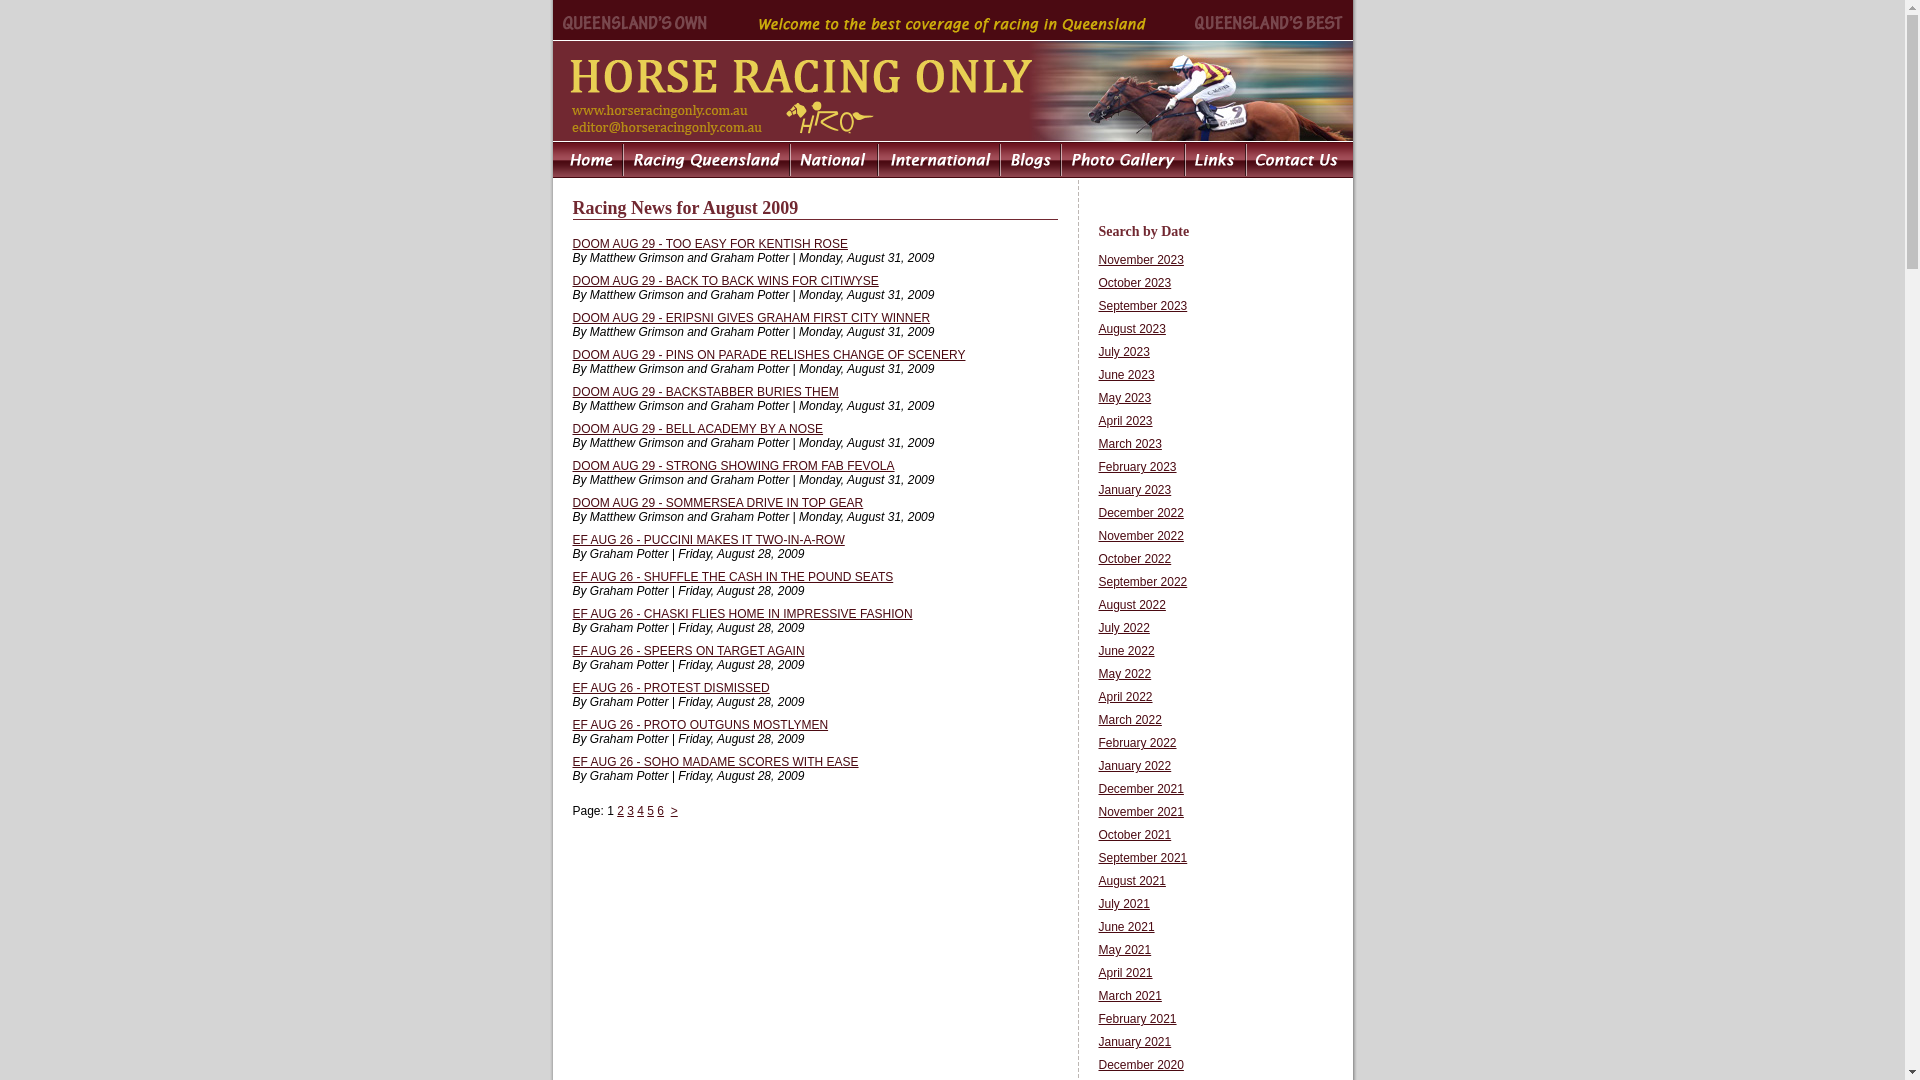 Image resolution: width=1920 pixels, height=1080 pixels. What do you see at coordinates (660, 811) in the screenshot?
I see `6` at bounding box center [660, 811].